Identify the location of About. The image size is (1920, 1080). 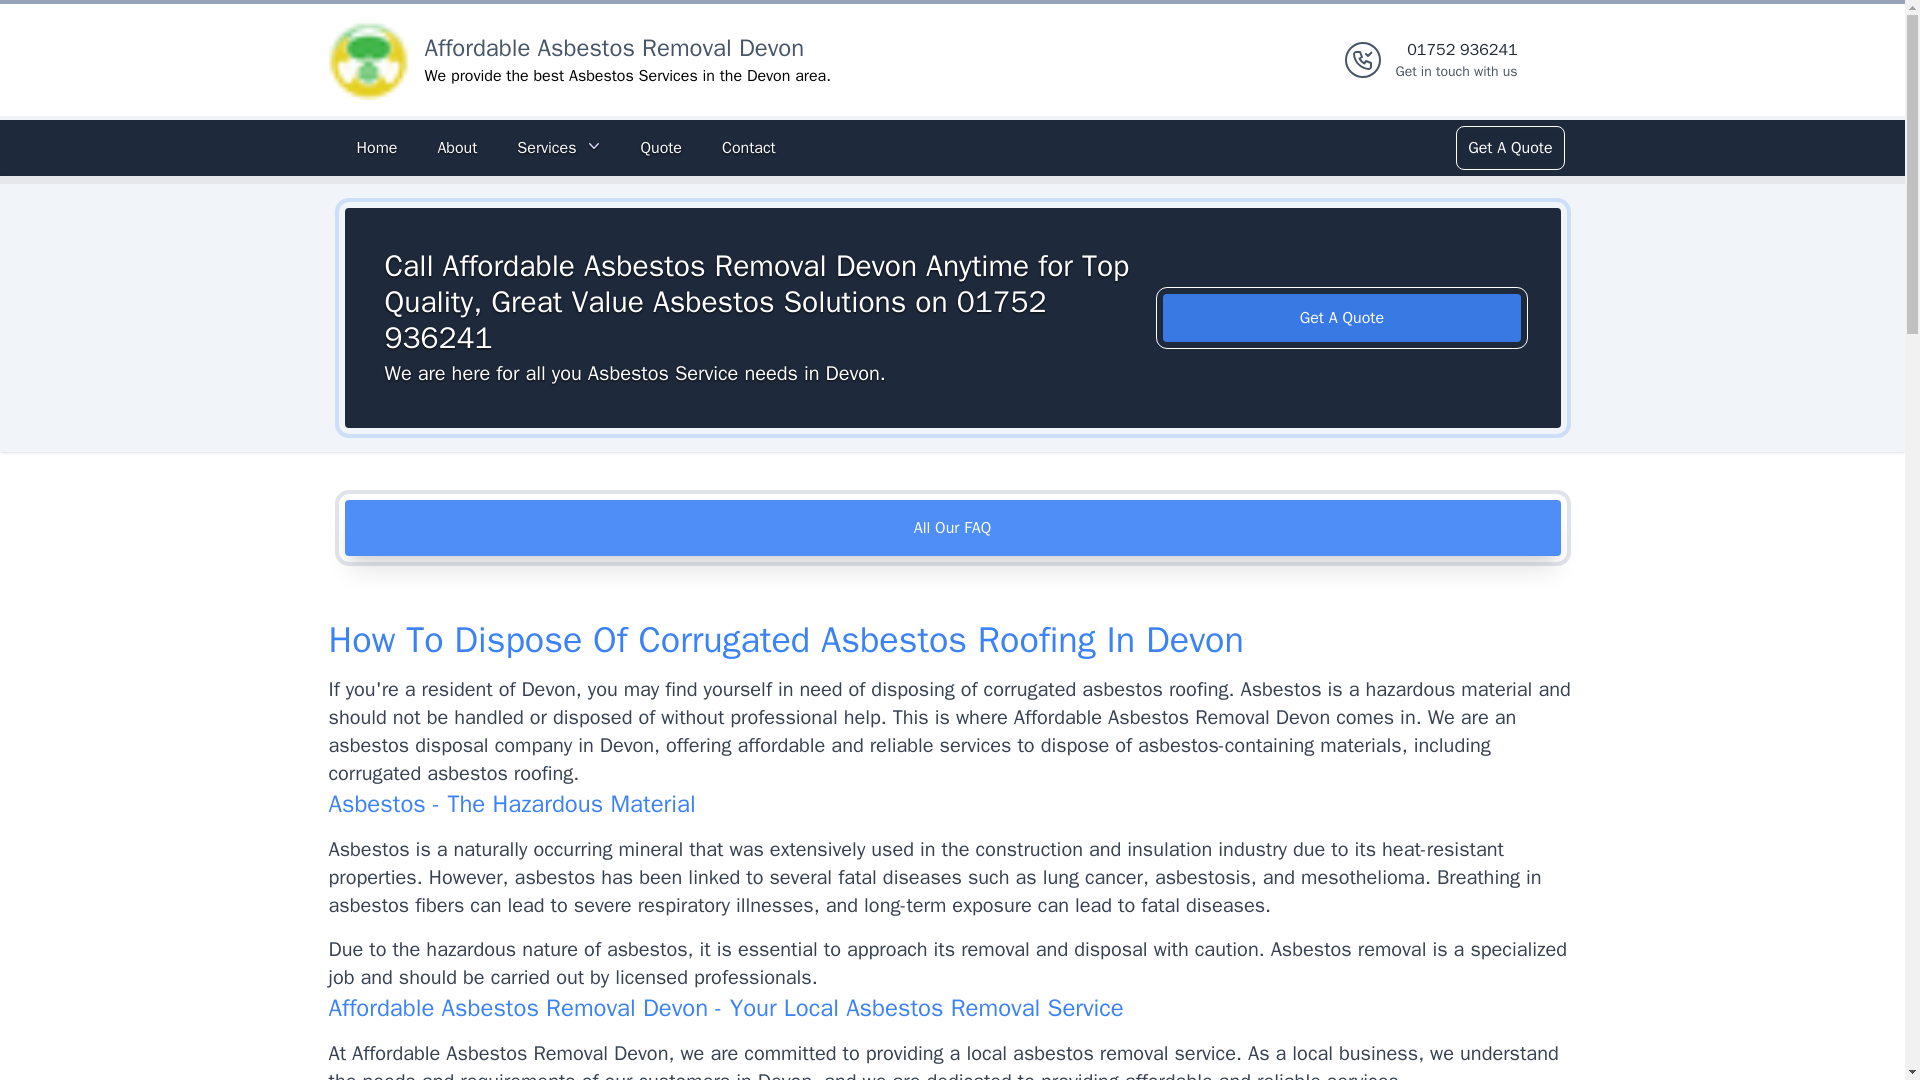
(456, 148).